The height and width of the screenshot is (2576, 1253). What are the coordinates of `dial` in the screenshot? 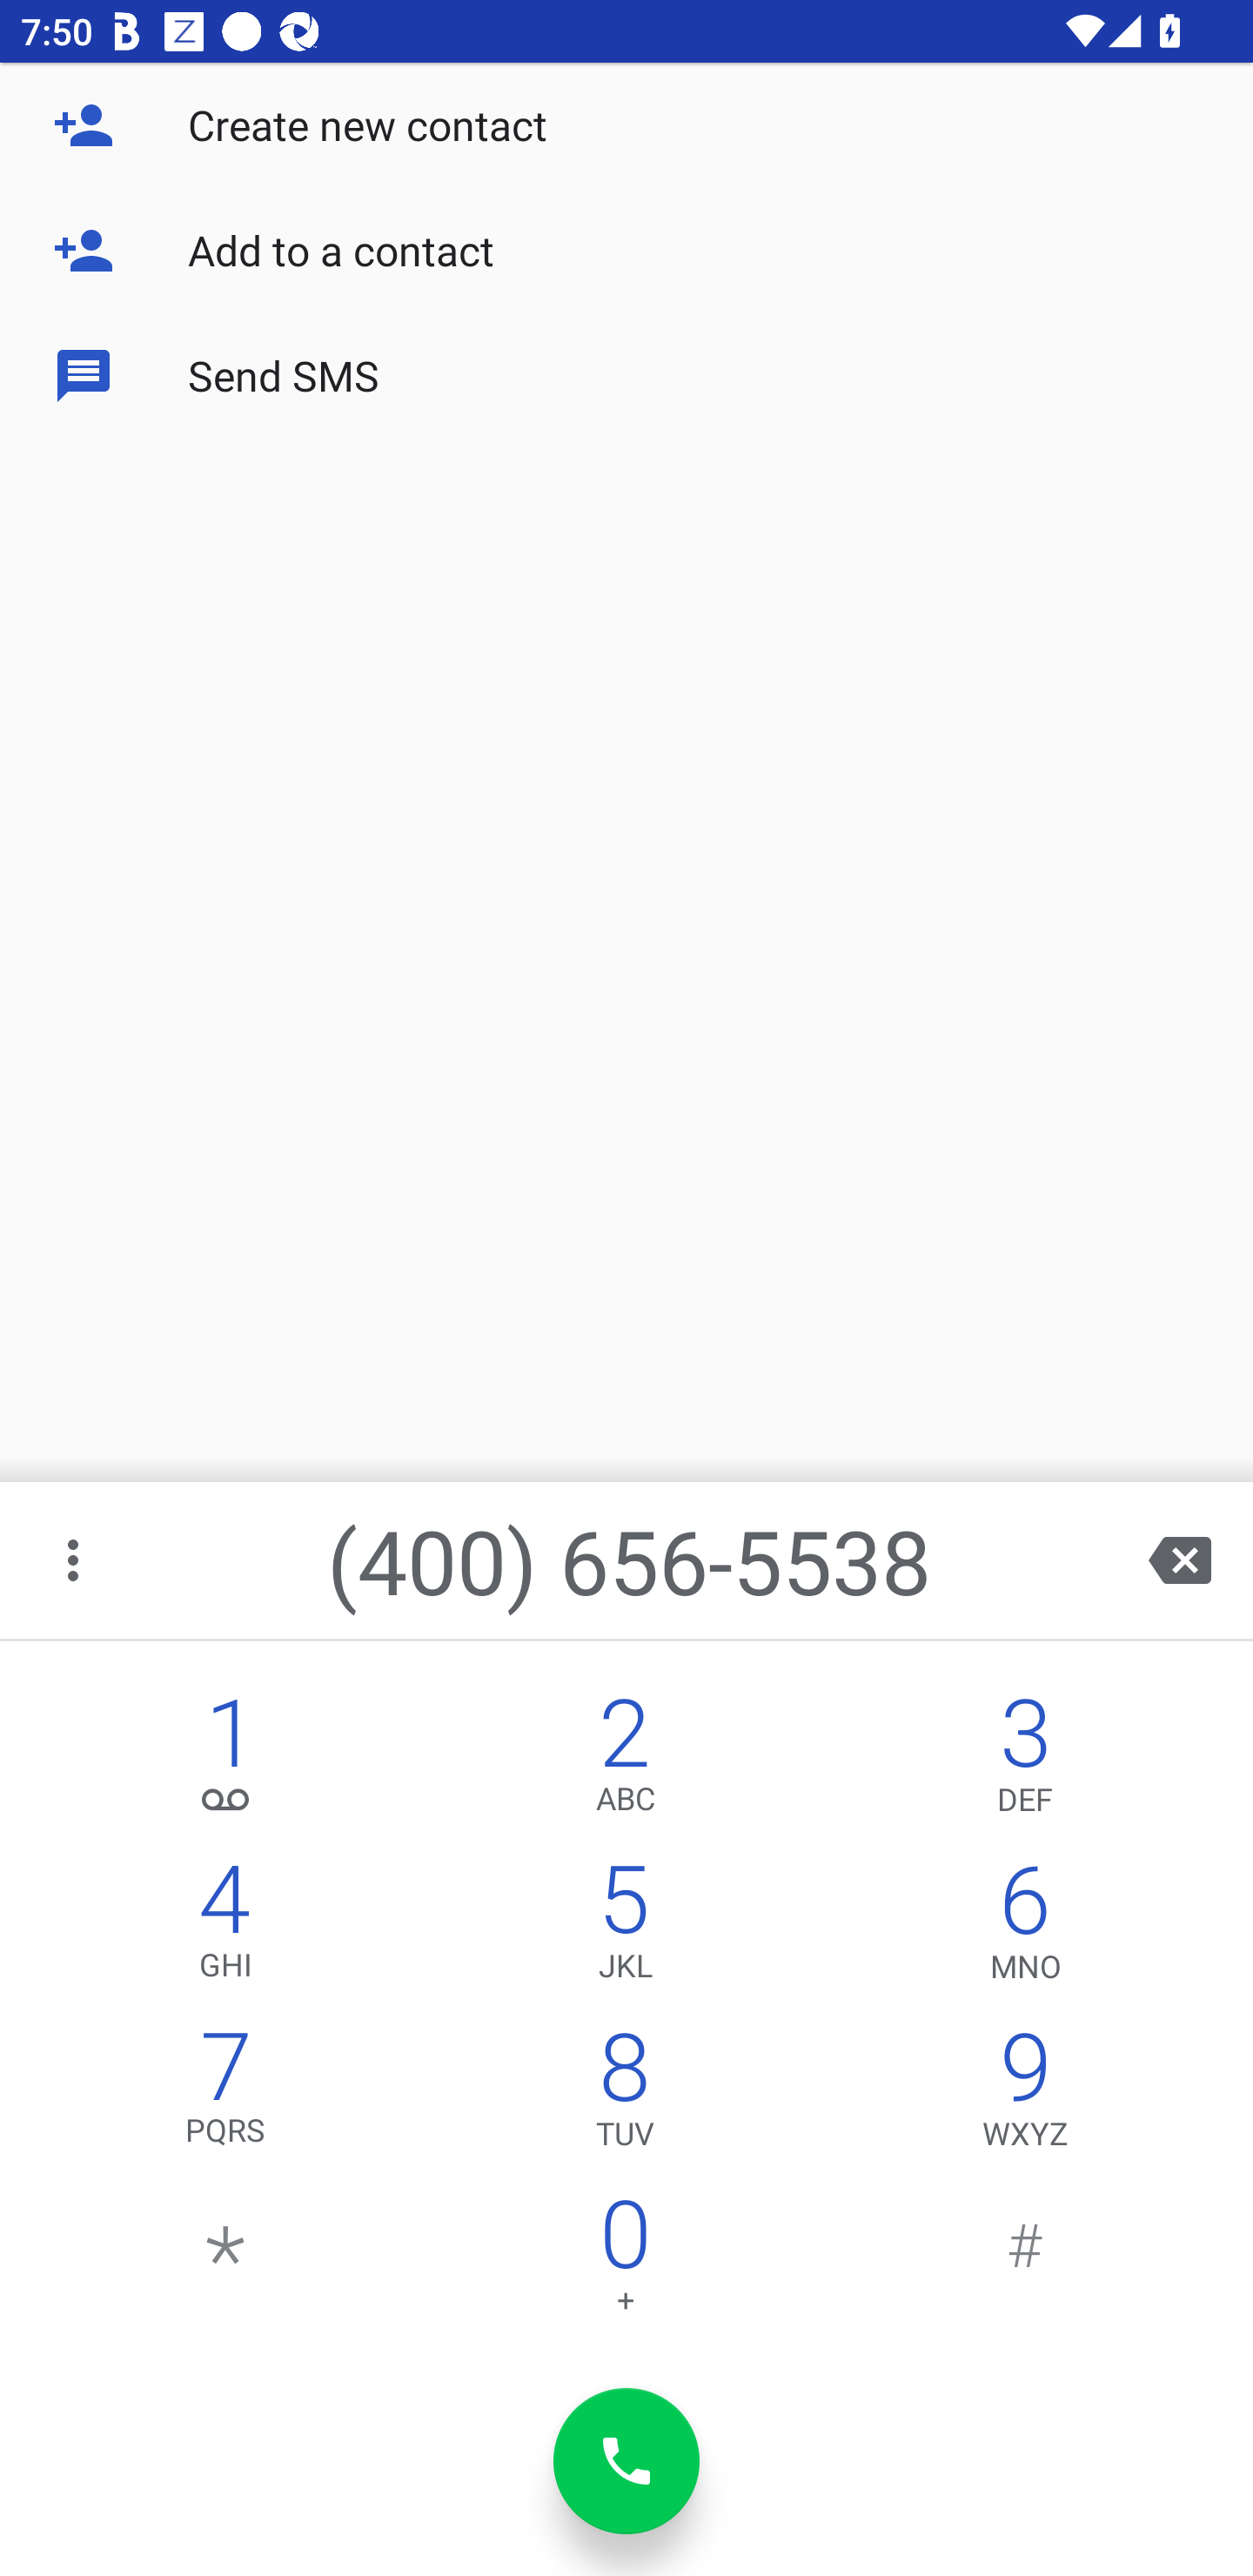 It's located at (626, 2461).